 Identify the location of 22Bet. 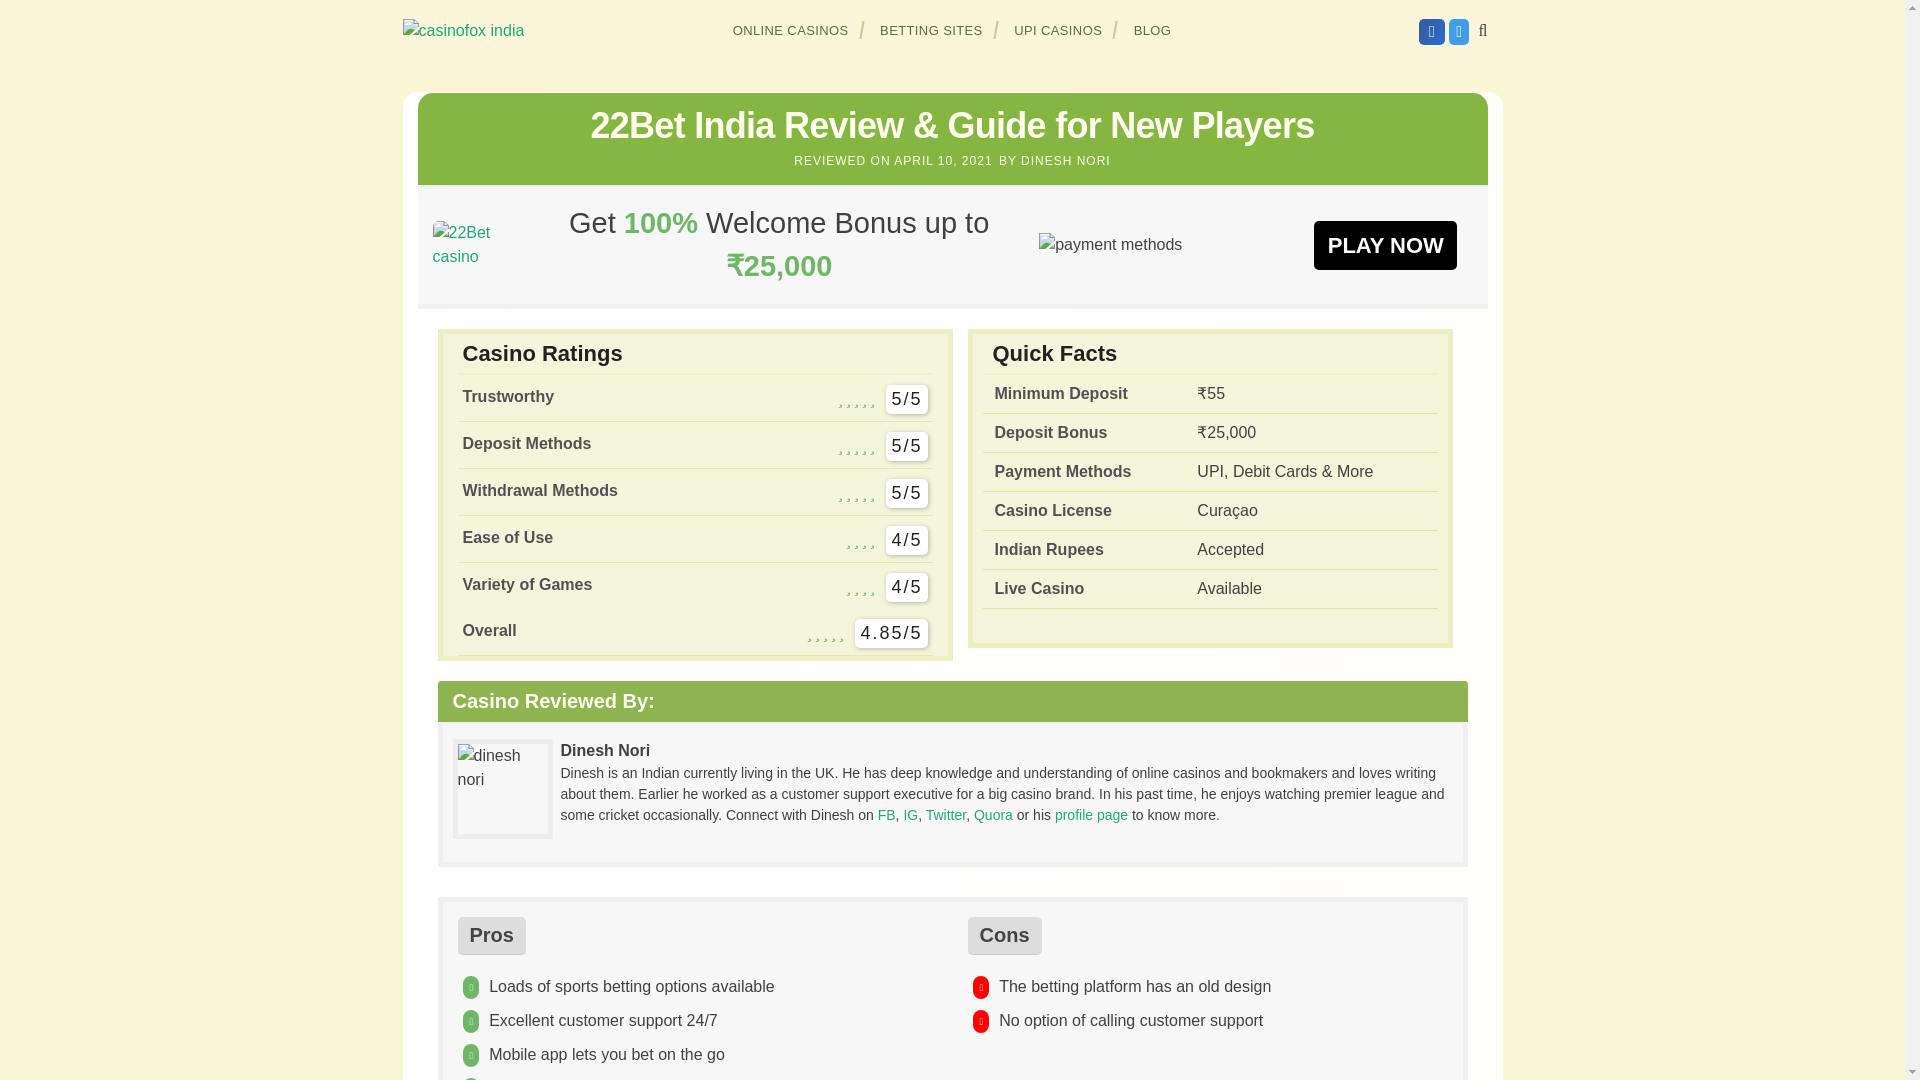
(475, 244).